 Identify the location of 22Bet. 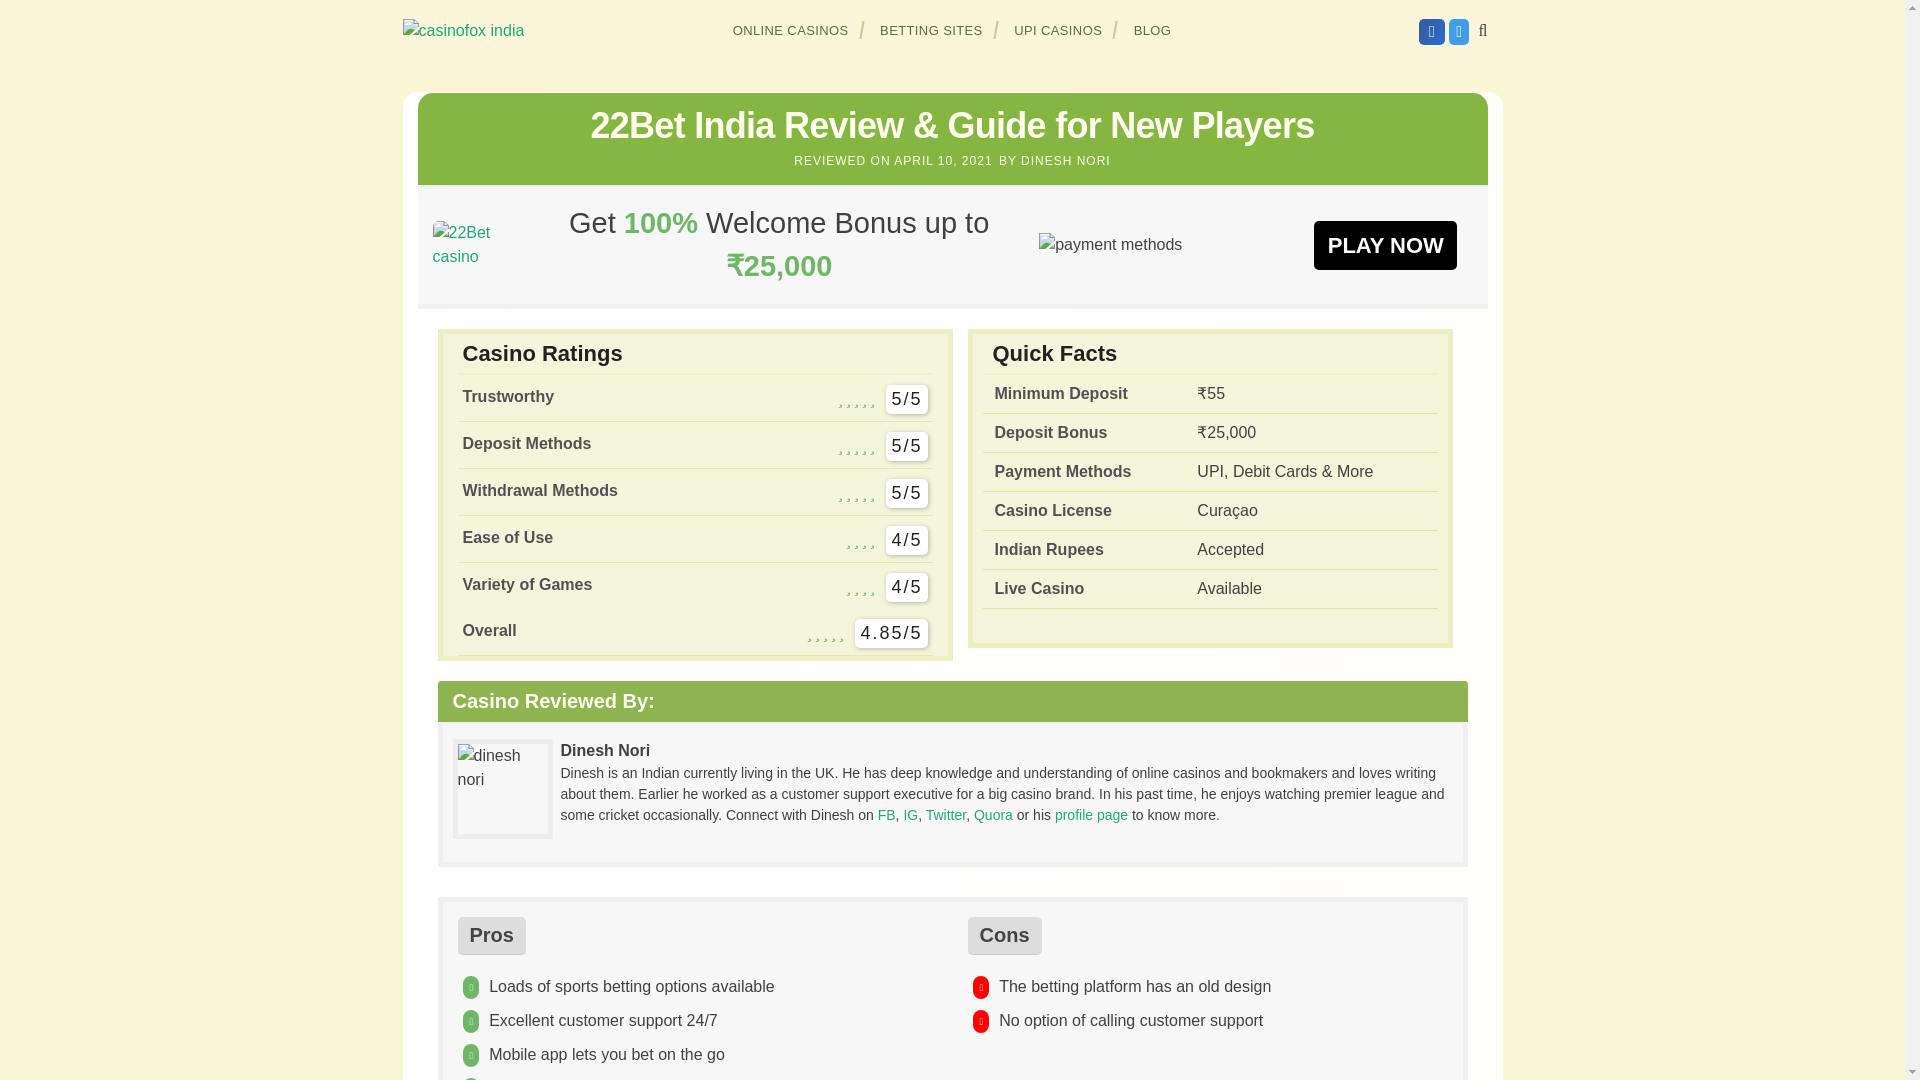
(475, 244).